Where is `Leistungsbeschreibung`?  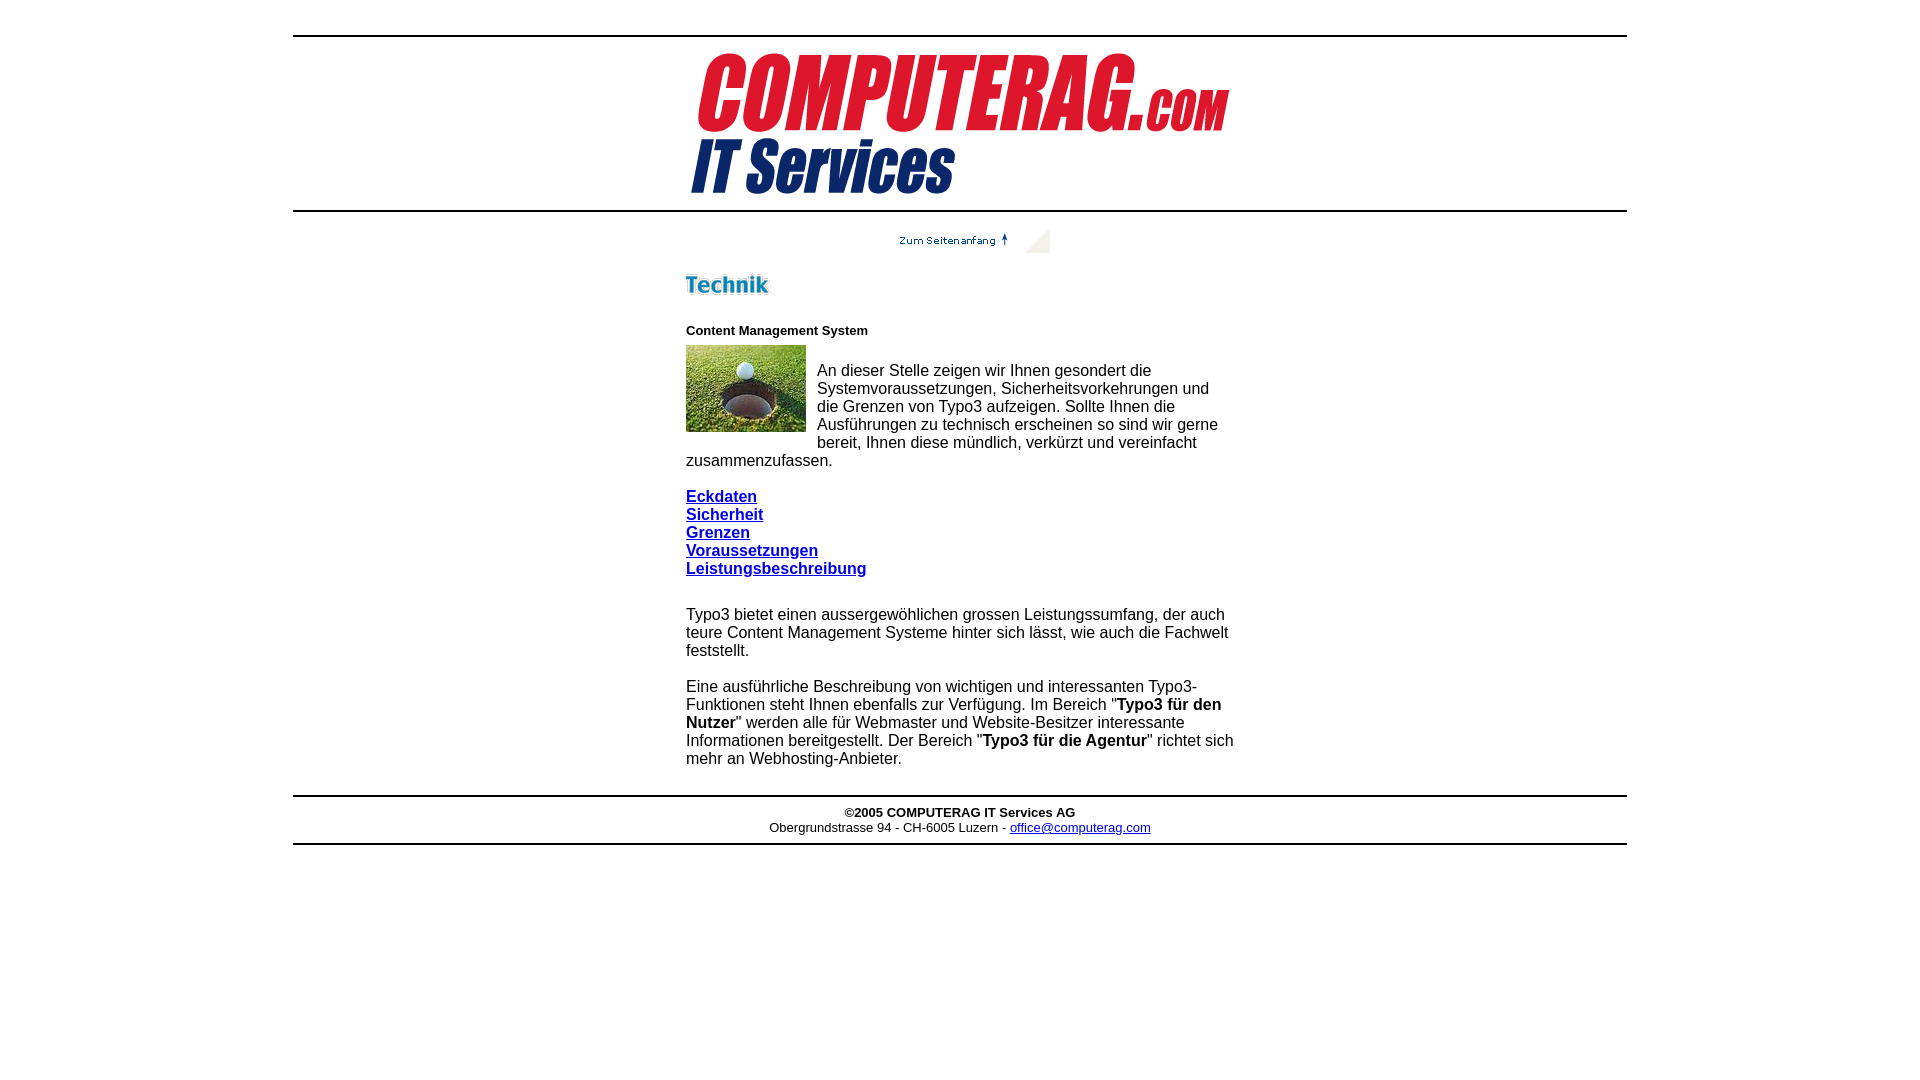
Leistungsbeschreibung is located at coordinates (776, 568).